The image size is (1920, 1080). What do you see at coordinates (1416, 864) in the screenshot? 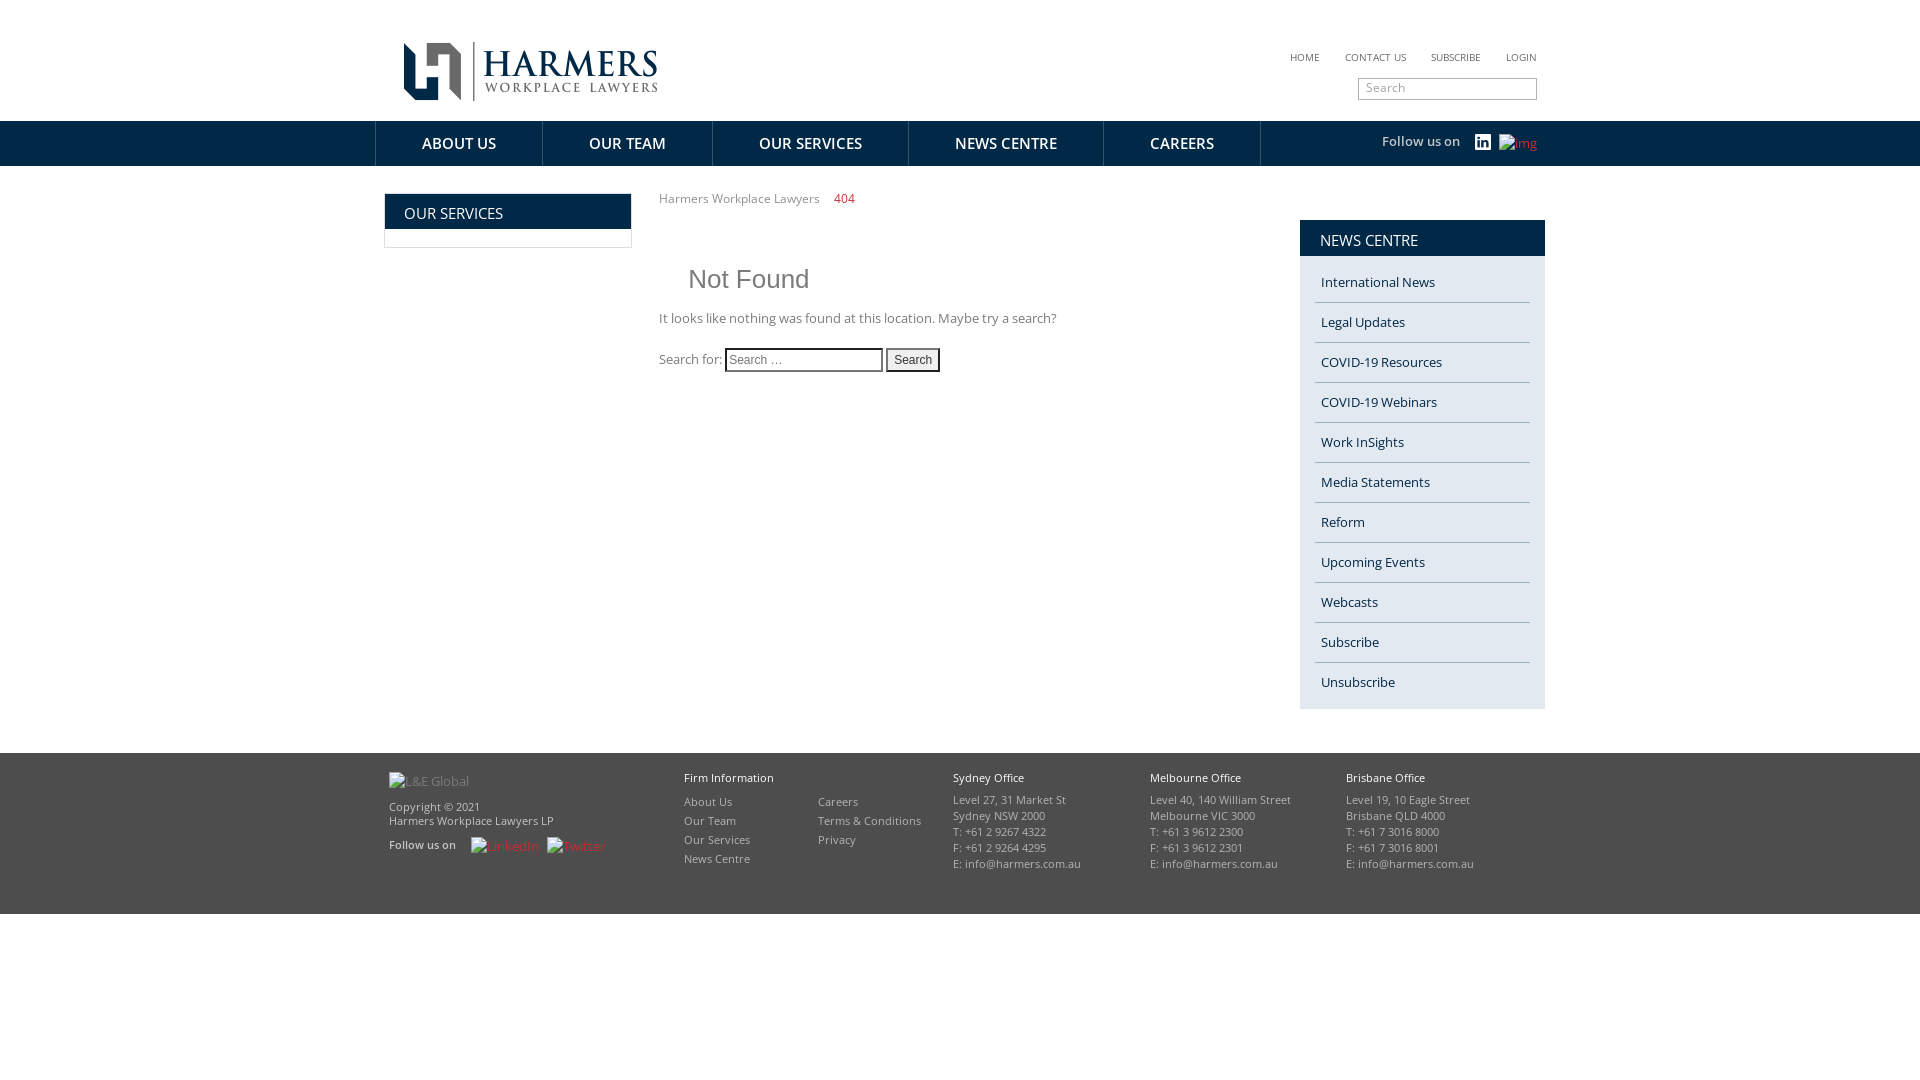
I see `info@harmers.com.au` at bounding box center [1416, 864].